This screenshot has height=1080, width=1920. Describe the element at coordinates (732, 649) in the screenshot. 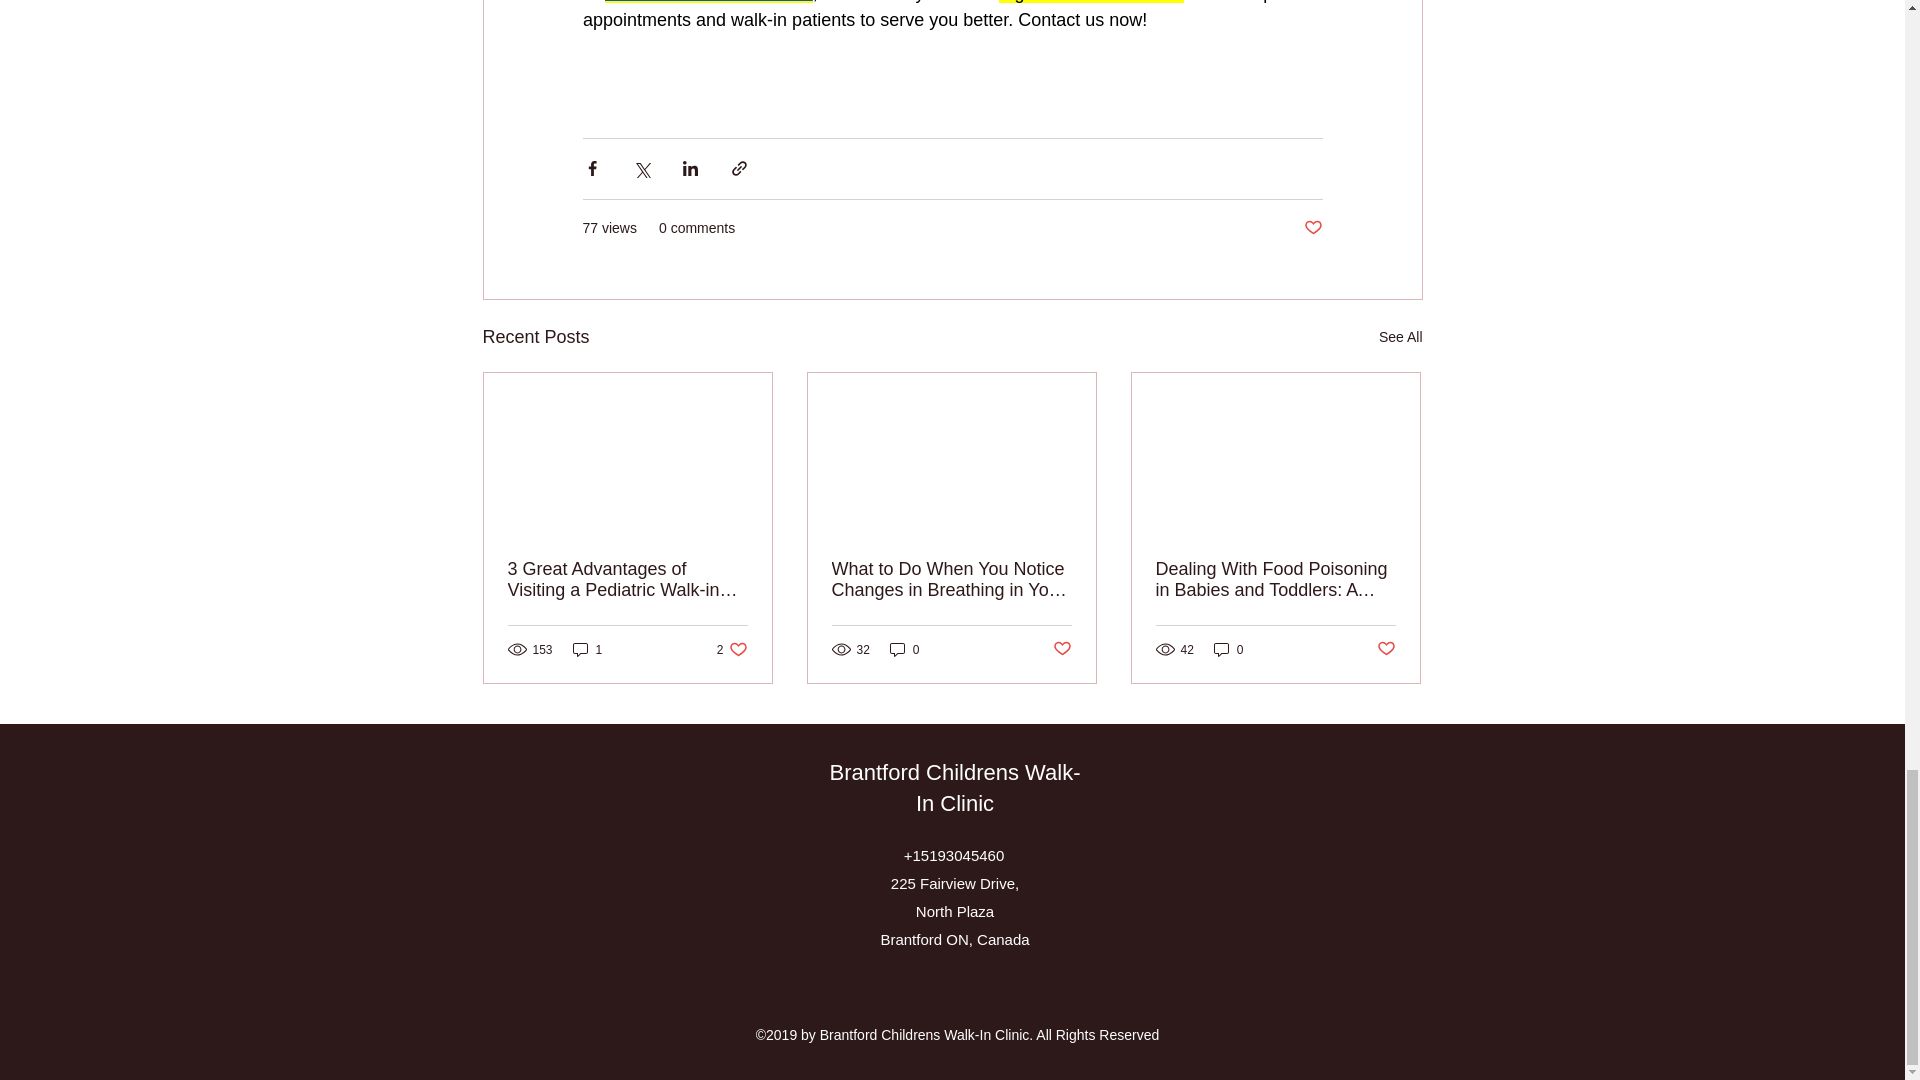

I see `Post not marked as liked` at that location.